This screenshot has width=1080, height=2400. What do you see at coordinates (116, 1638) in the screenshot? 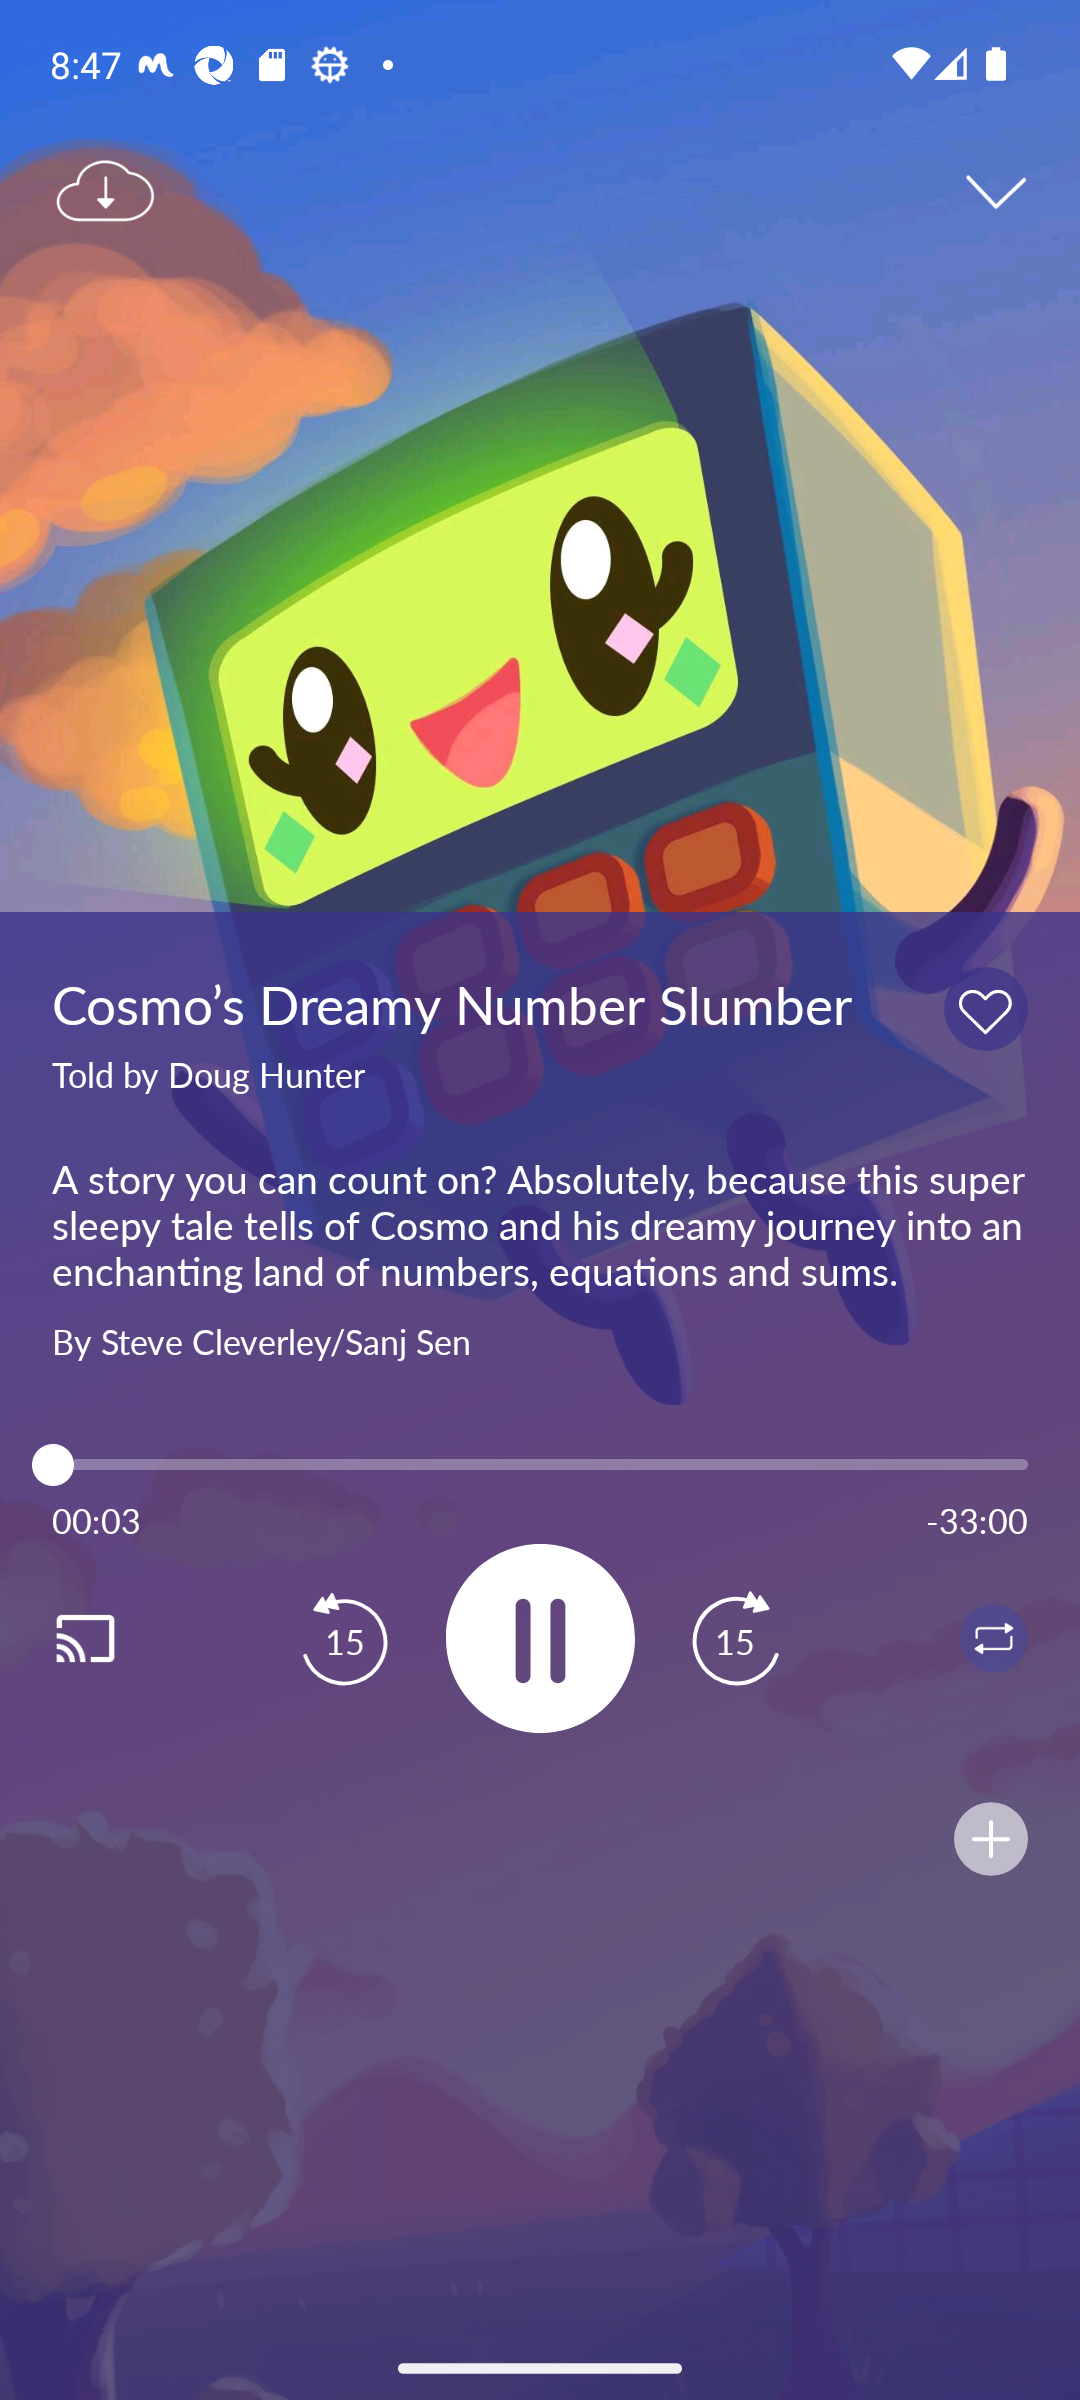
I see `Cast. Disconnected` at bounding box center [116, 1638].